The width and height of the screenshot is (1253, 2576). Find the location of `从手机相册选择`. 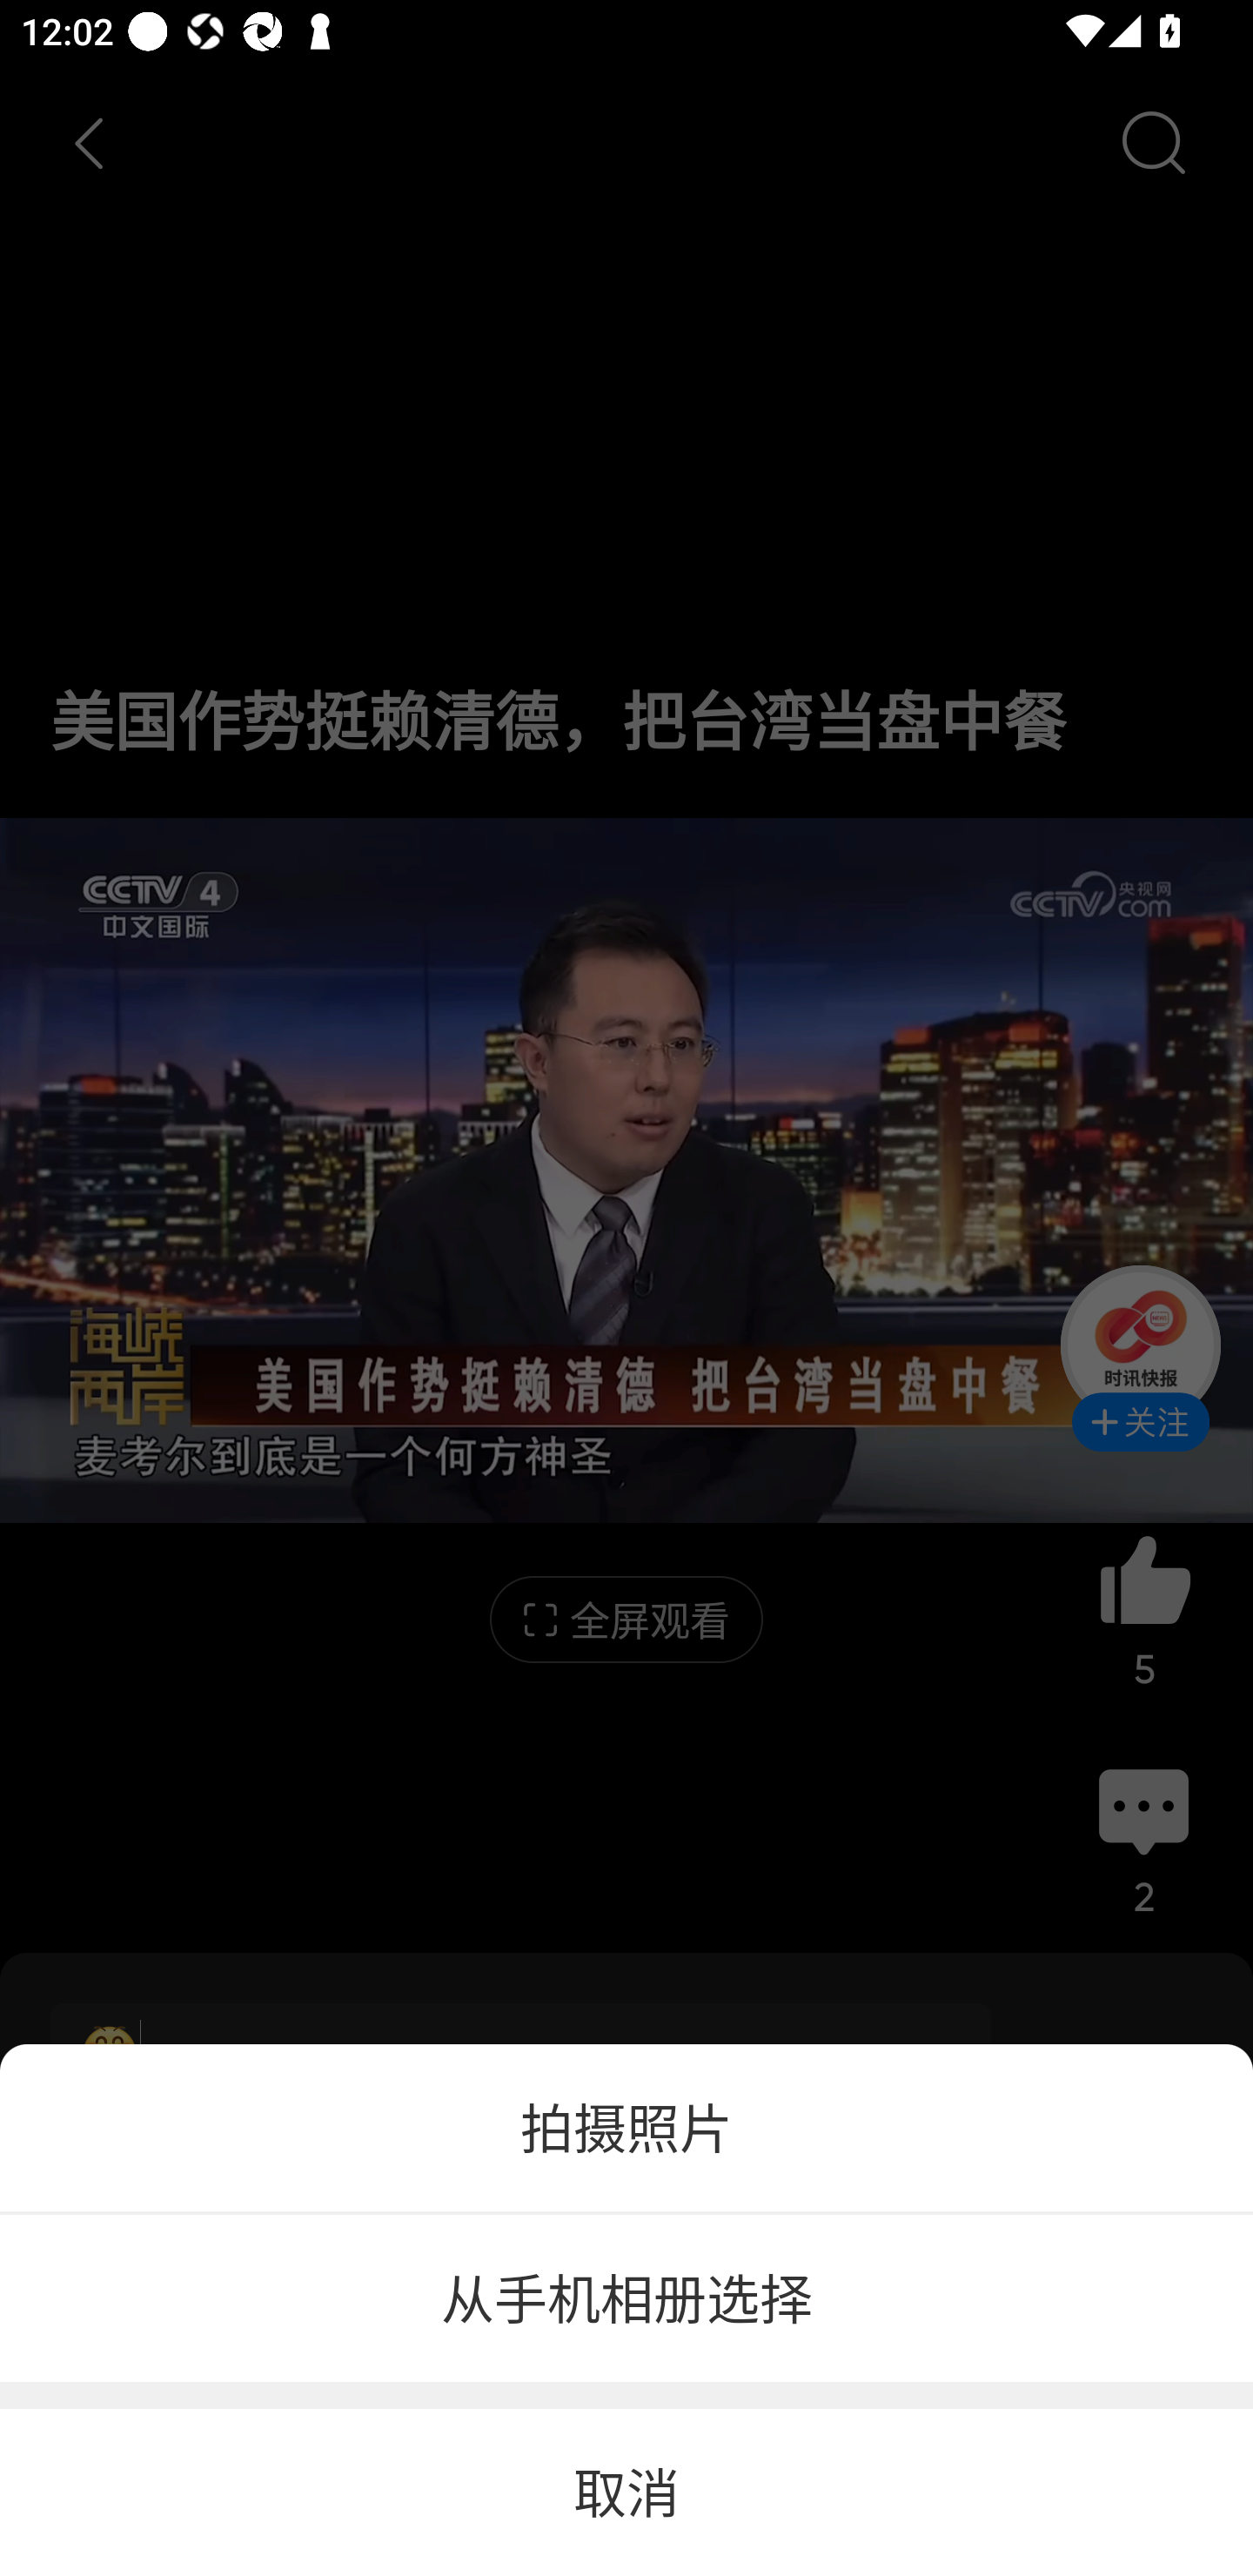

从手机相册选择 is located at coordinates (626, 2299).